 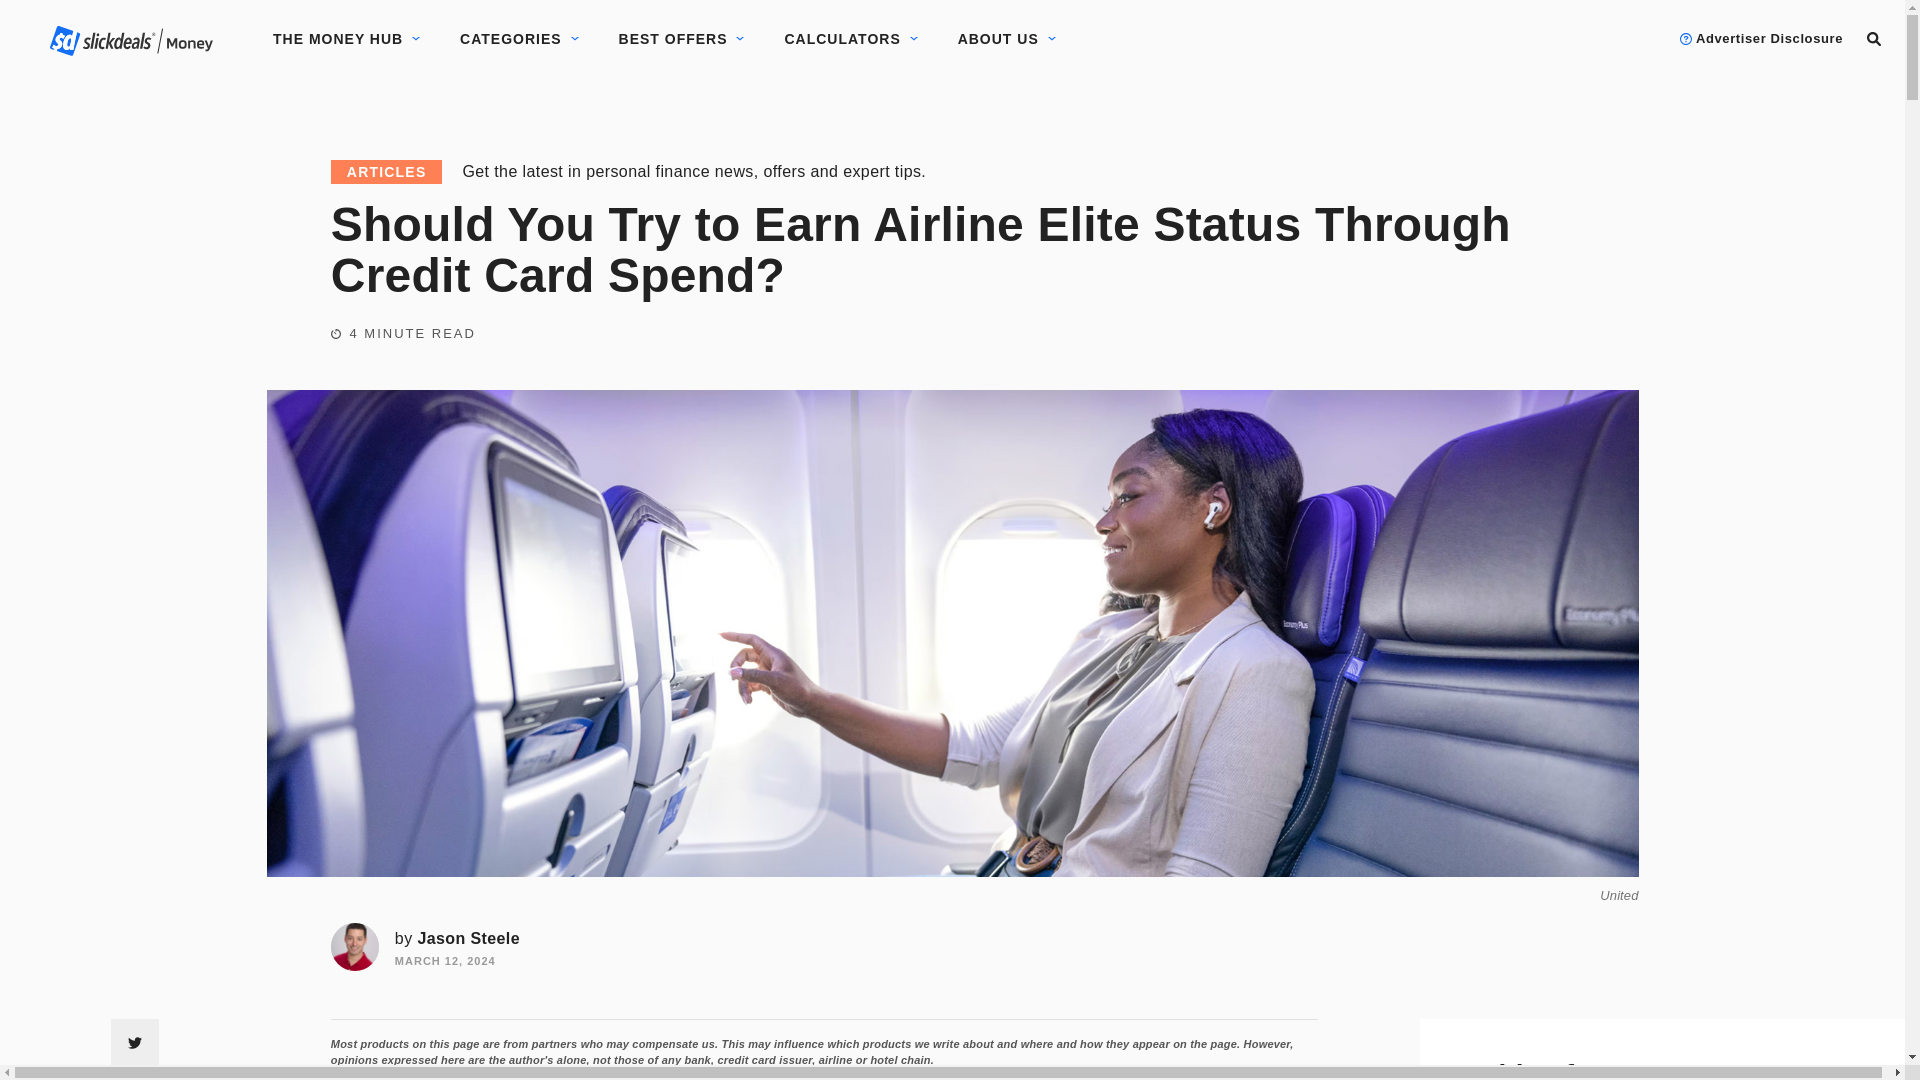 What do you see at coordinates (338, 39) in the screenshot?
I see `THE MONEY HUB` at bounding box center [338, 39].